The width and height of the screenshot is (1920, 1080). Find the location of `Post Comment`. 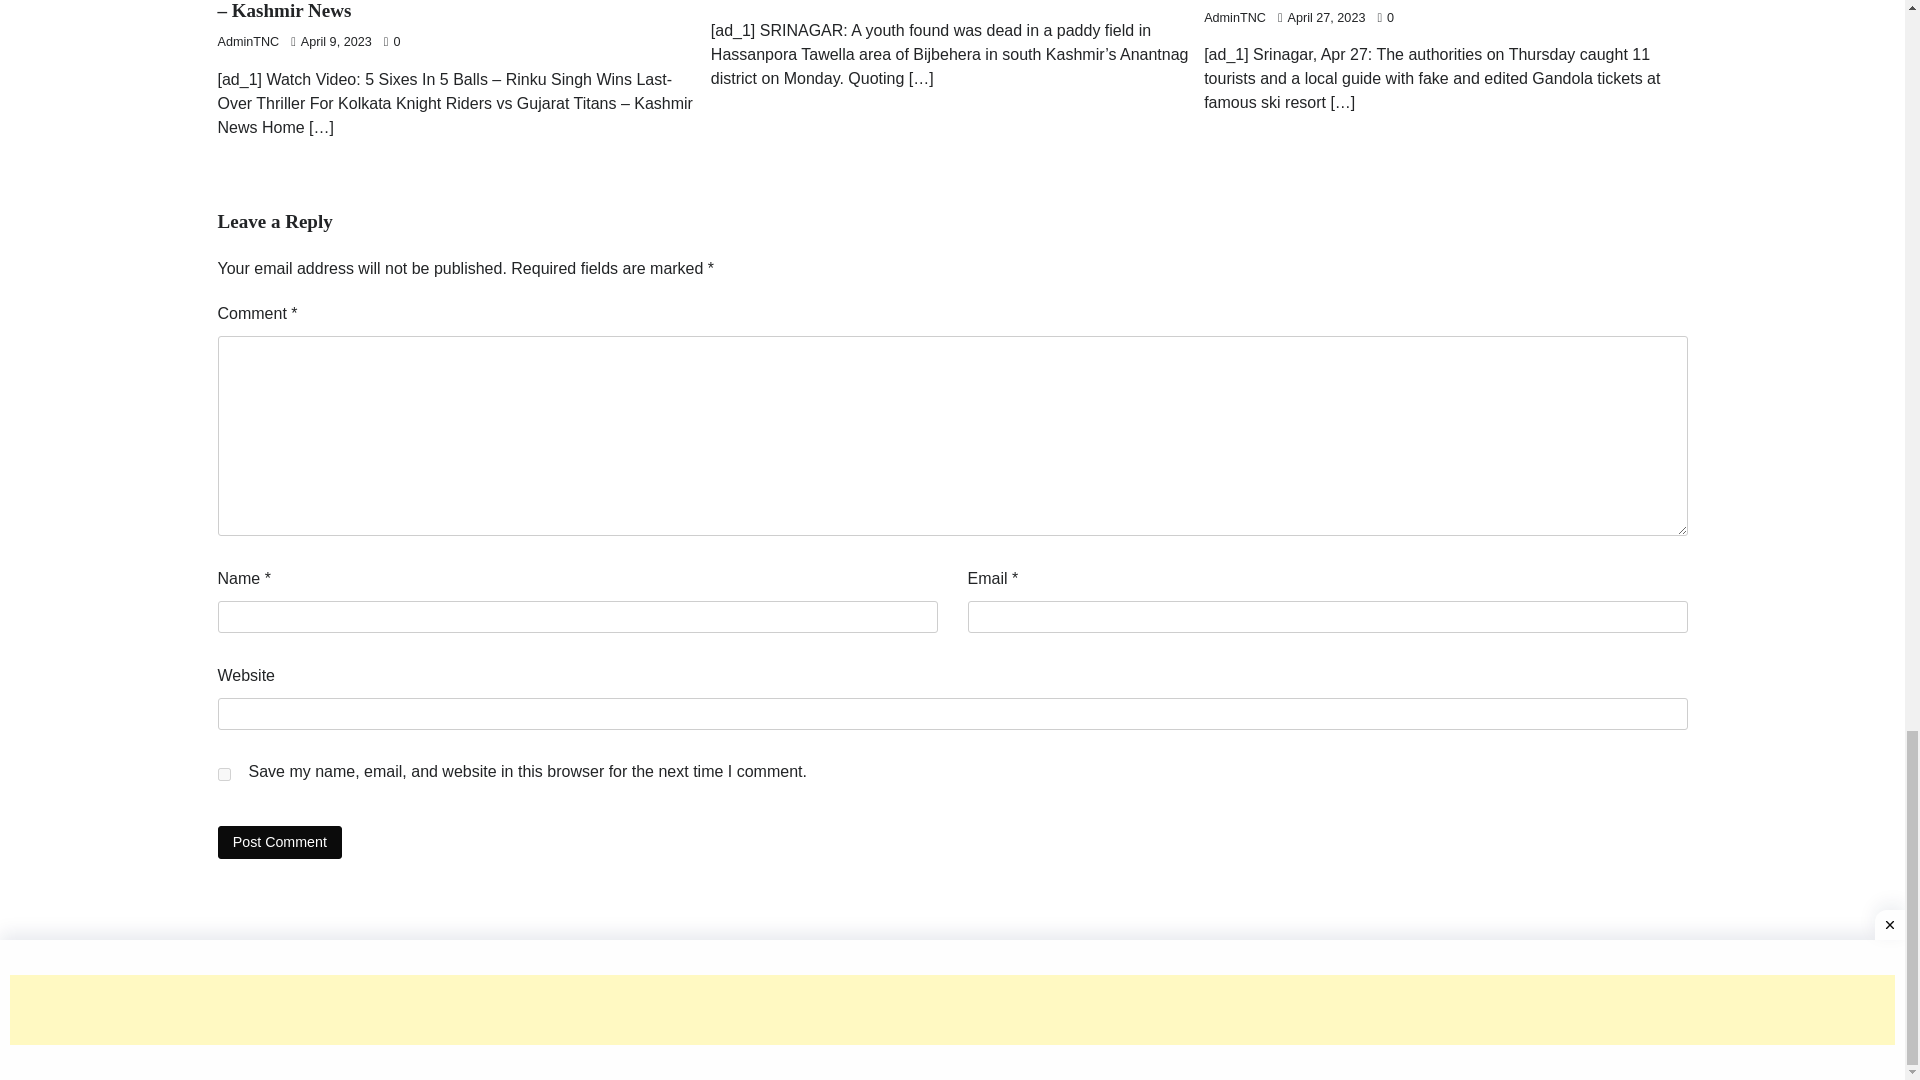

Post Comment is located at coordinates (280, 842).